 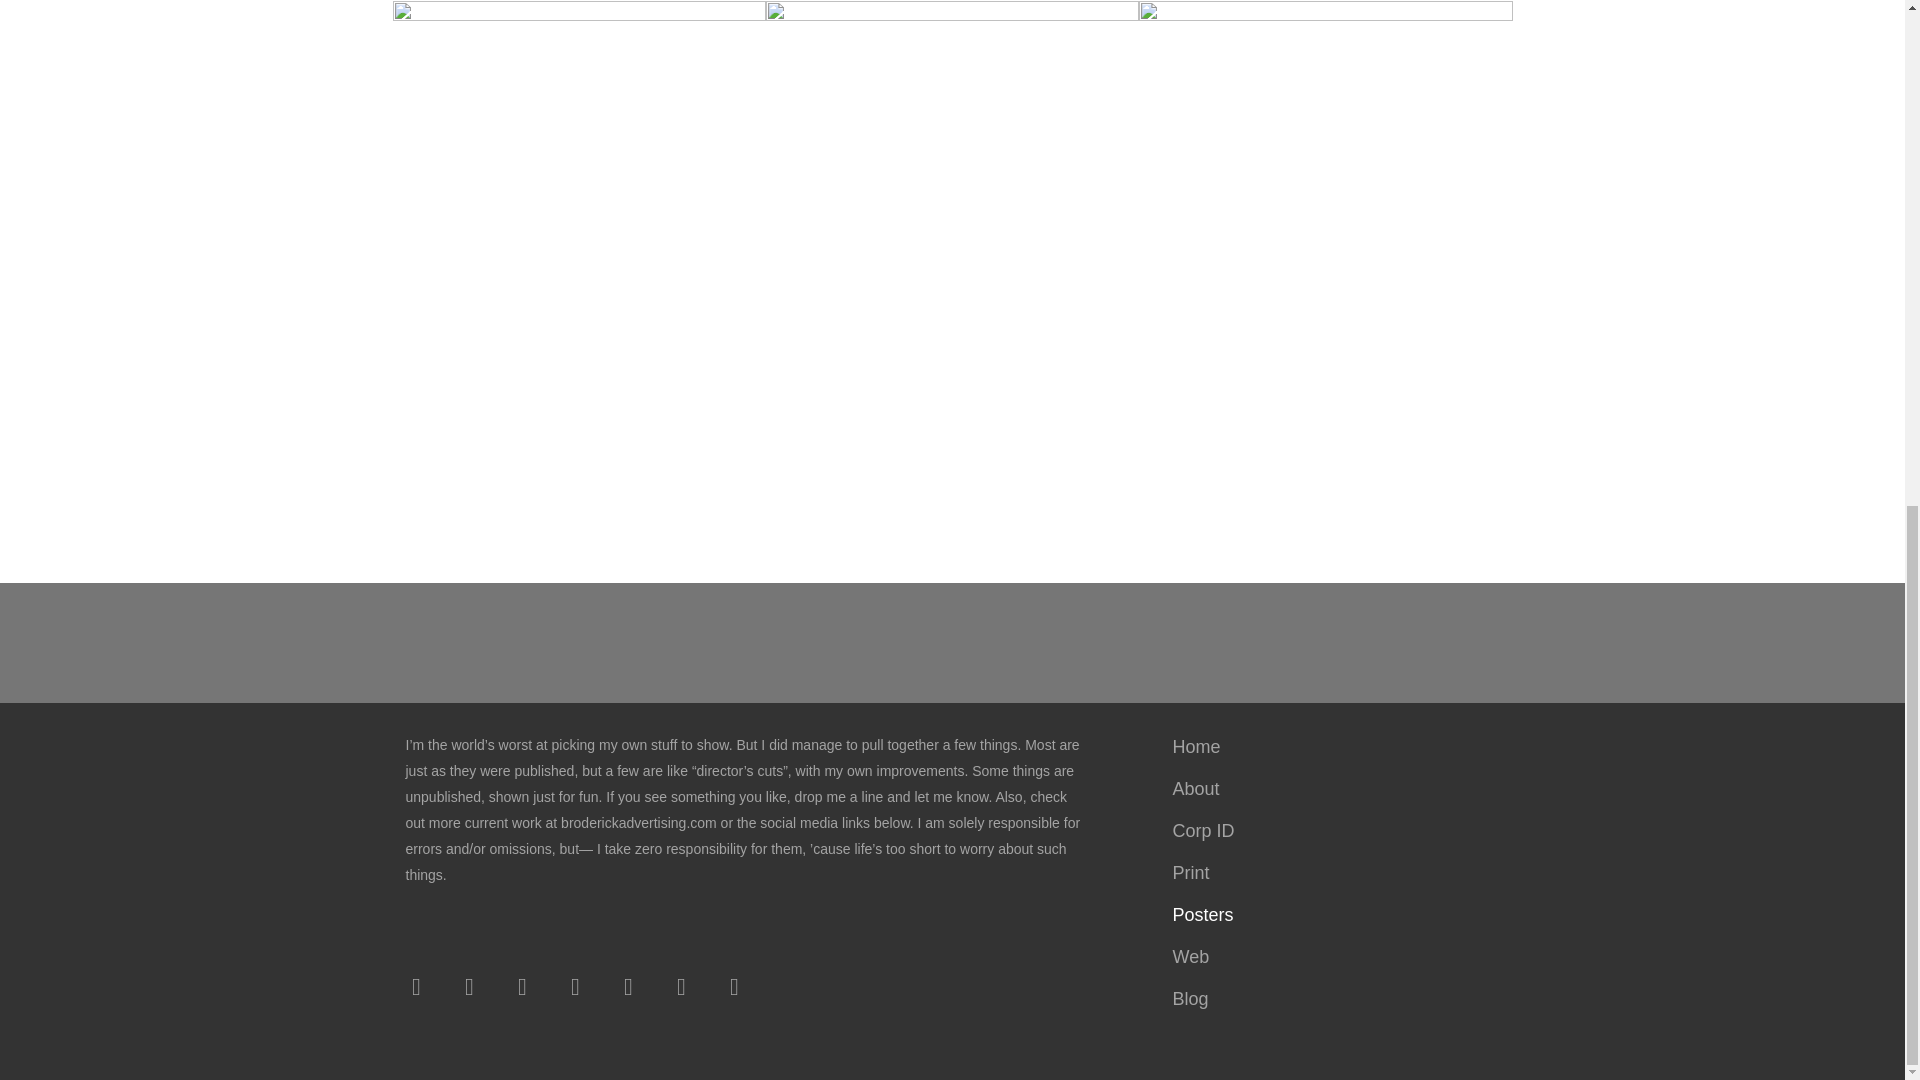 What do you see at coordinates (1332, 873) in the screenshot?
I see `Print` at bounding box center [1332, 873].